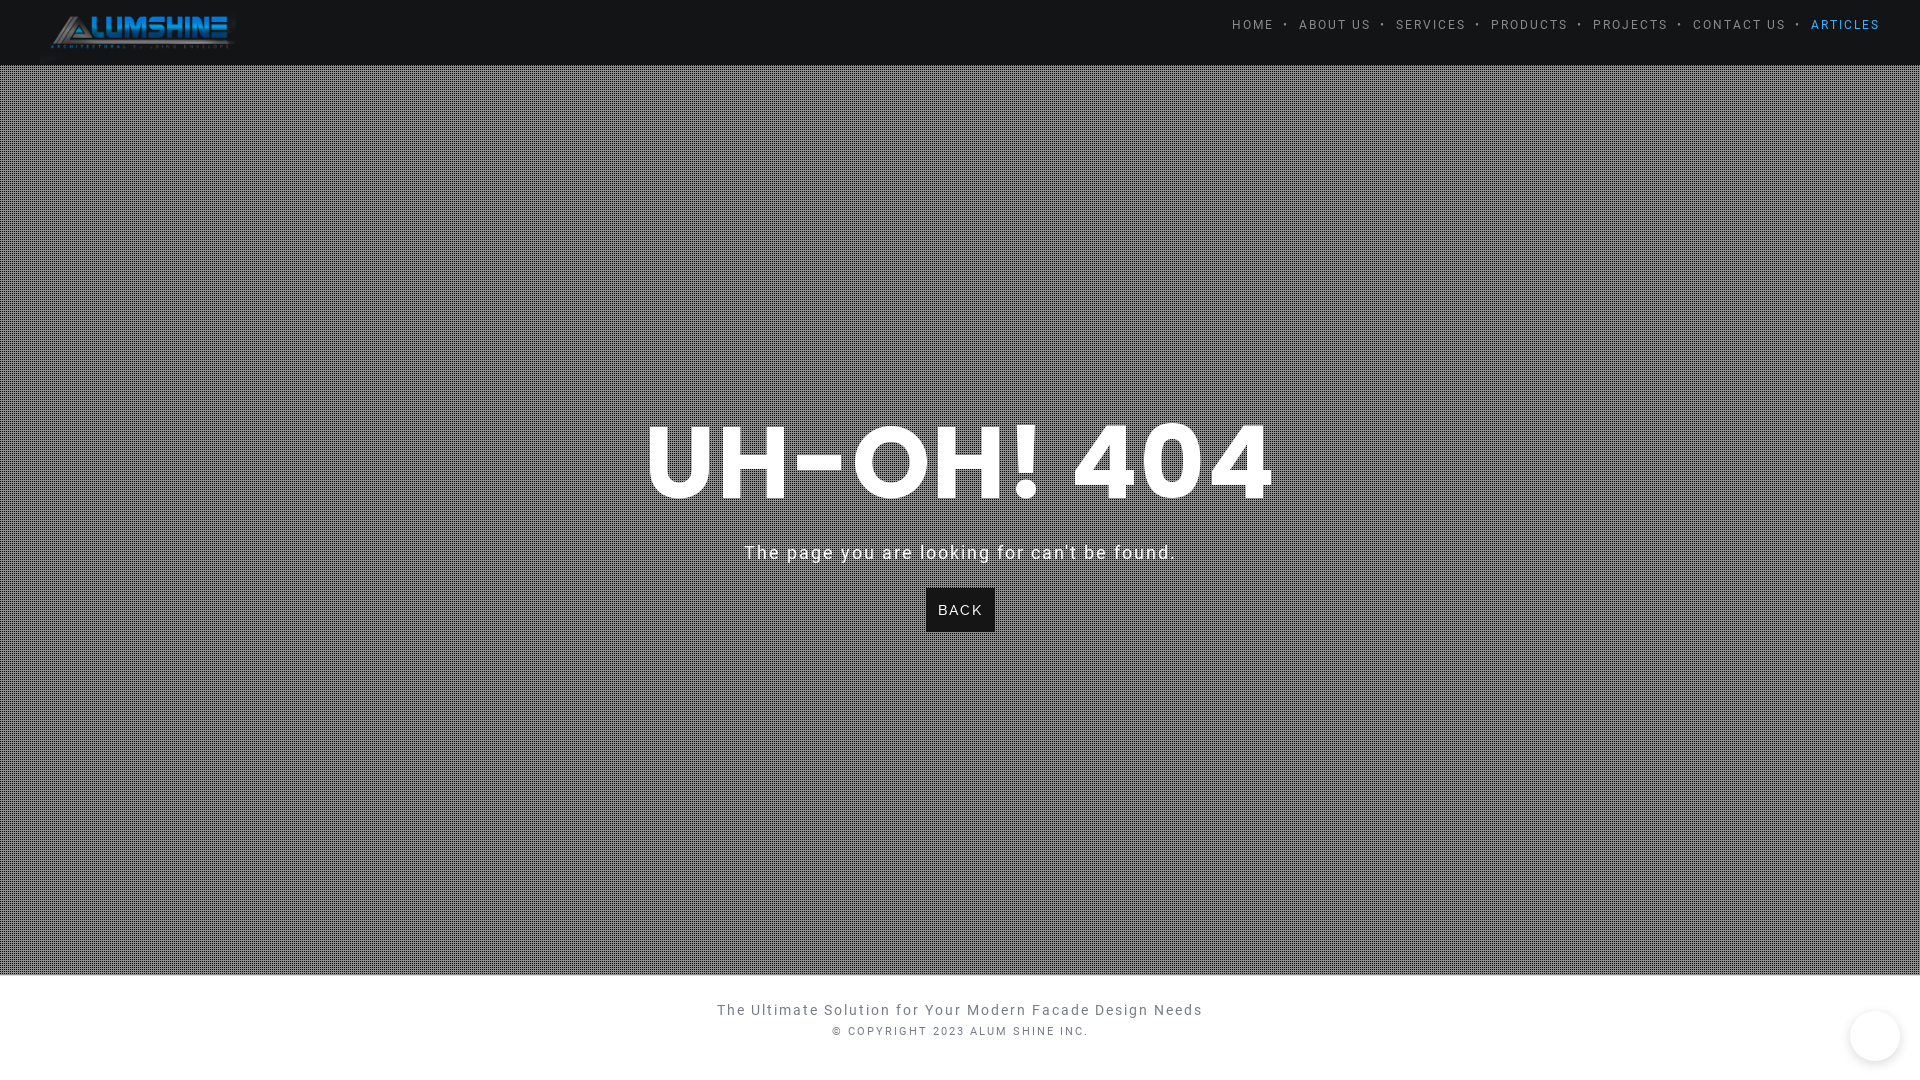  Describe the element at coordinates (1833, 25) in the screenshot. I see `ARTICLES` at that location.